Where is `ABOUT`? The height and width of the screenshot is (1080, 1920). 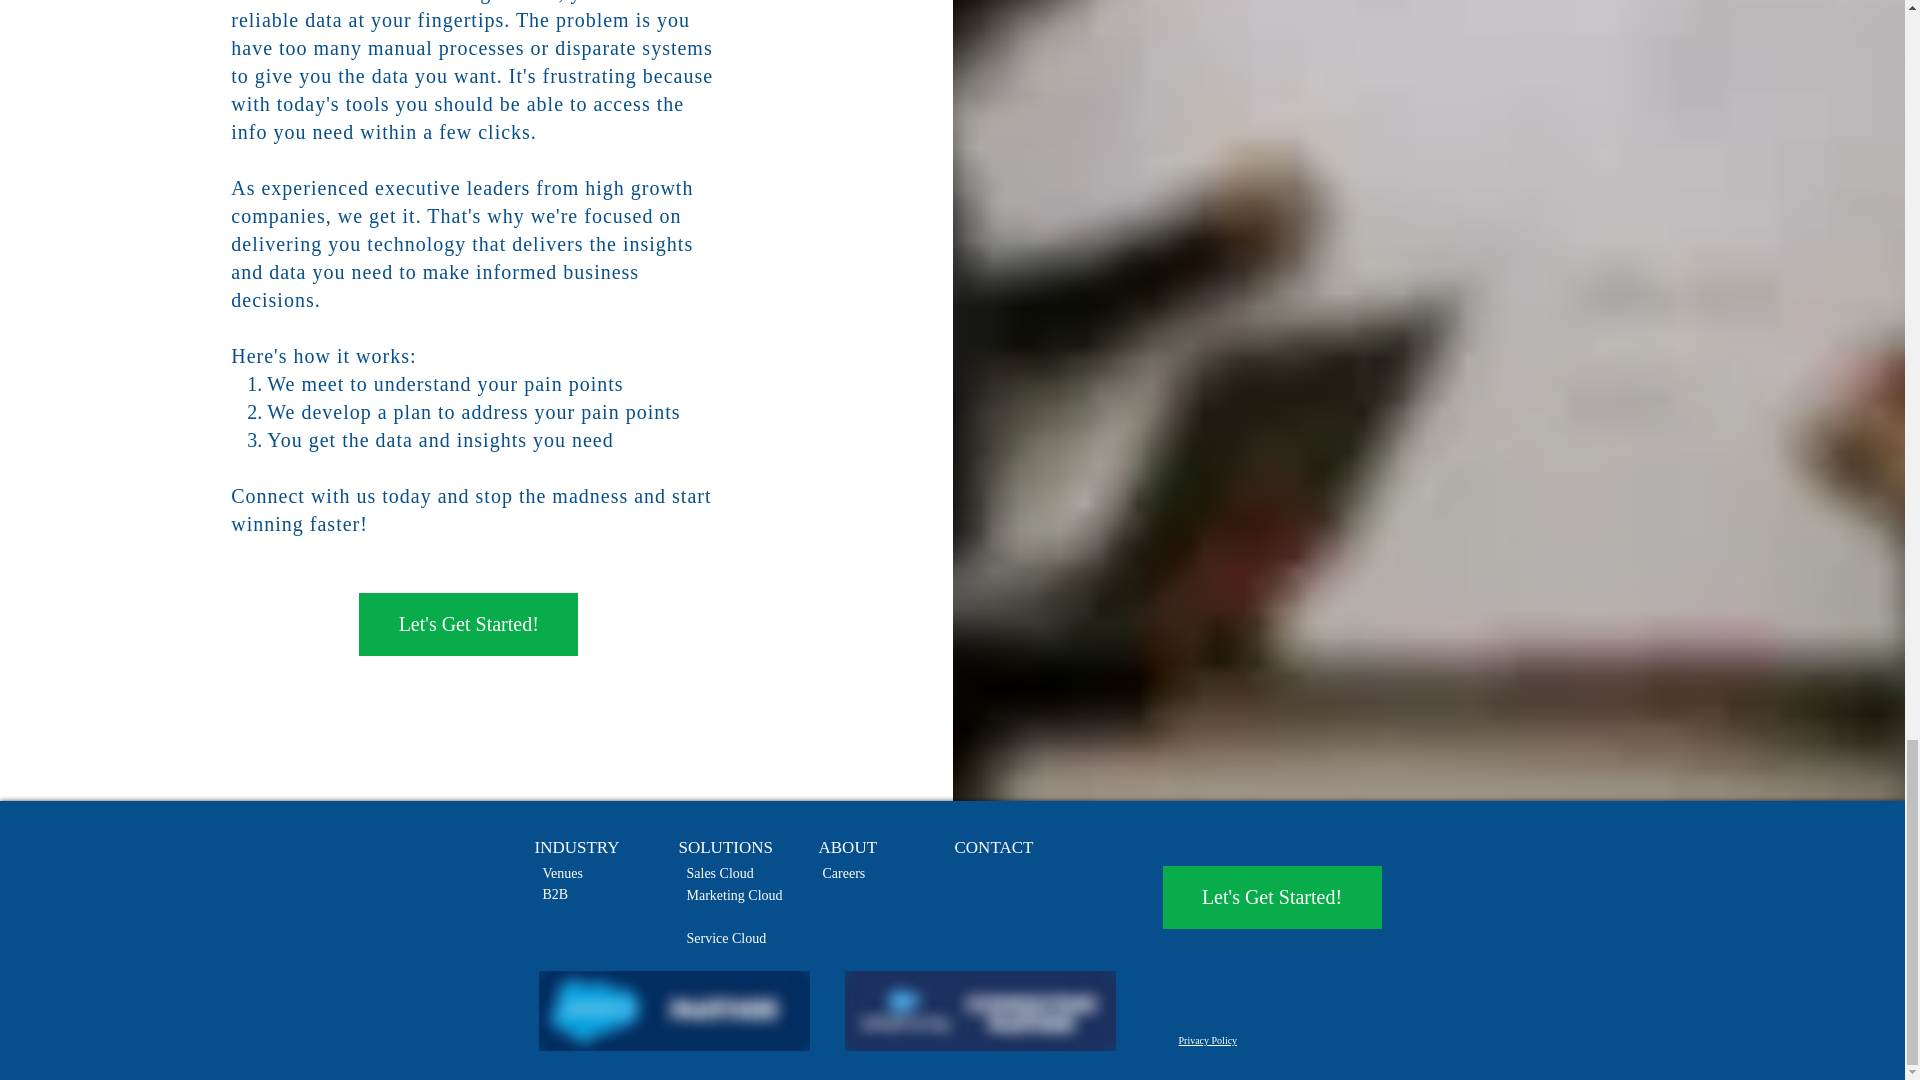 ABOUT is located at coordinates (847, 848).